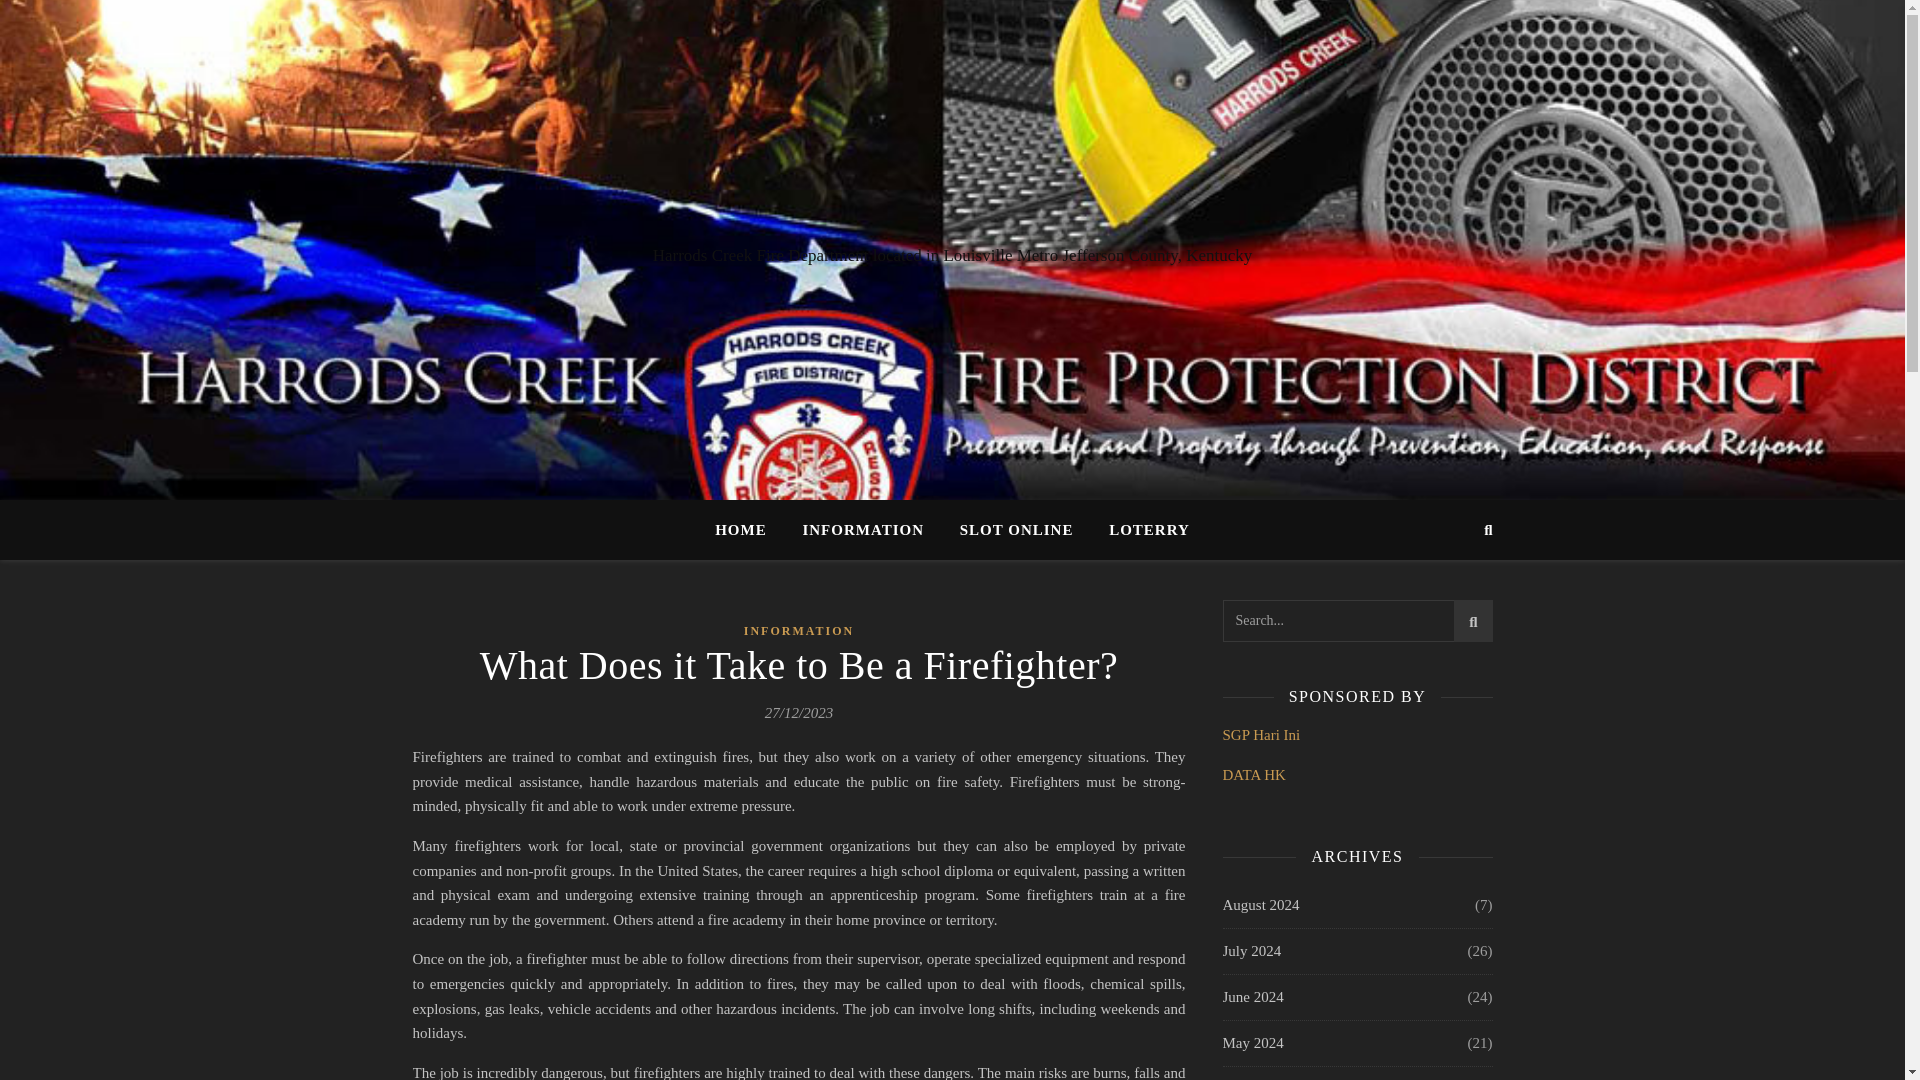  I want to click on August 2024, so click(1260, 905).